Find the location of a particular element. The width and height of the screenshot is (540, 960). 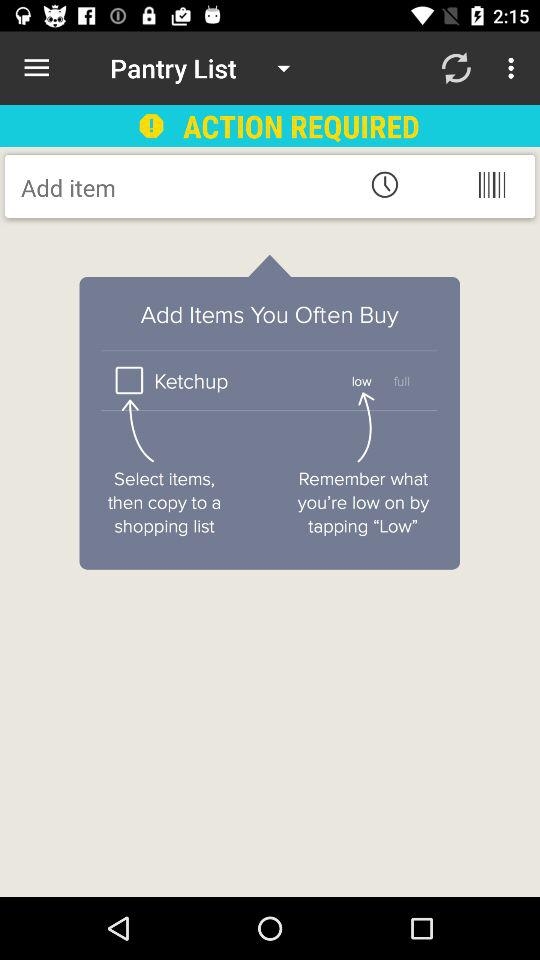

go to history is located at coordinates (384, 184).